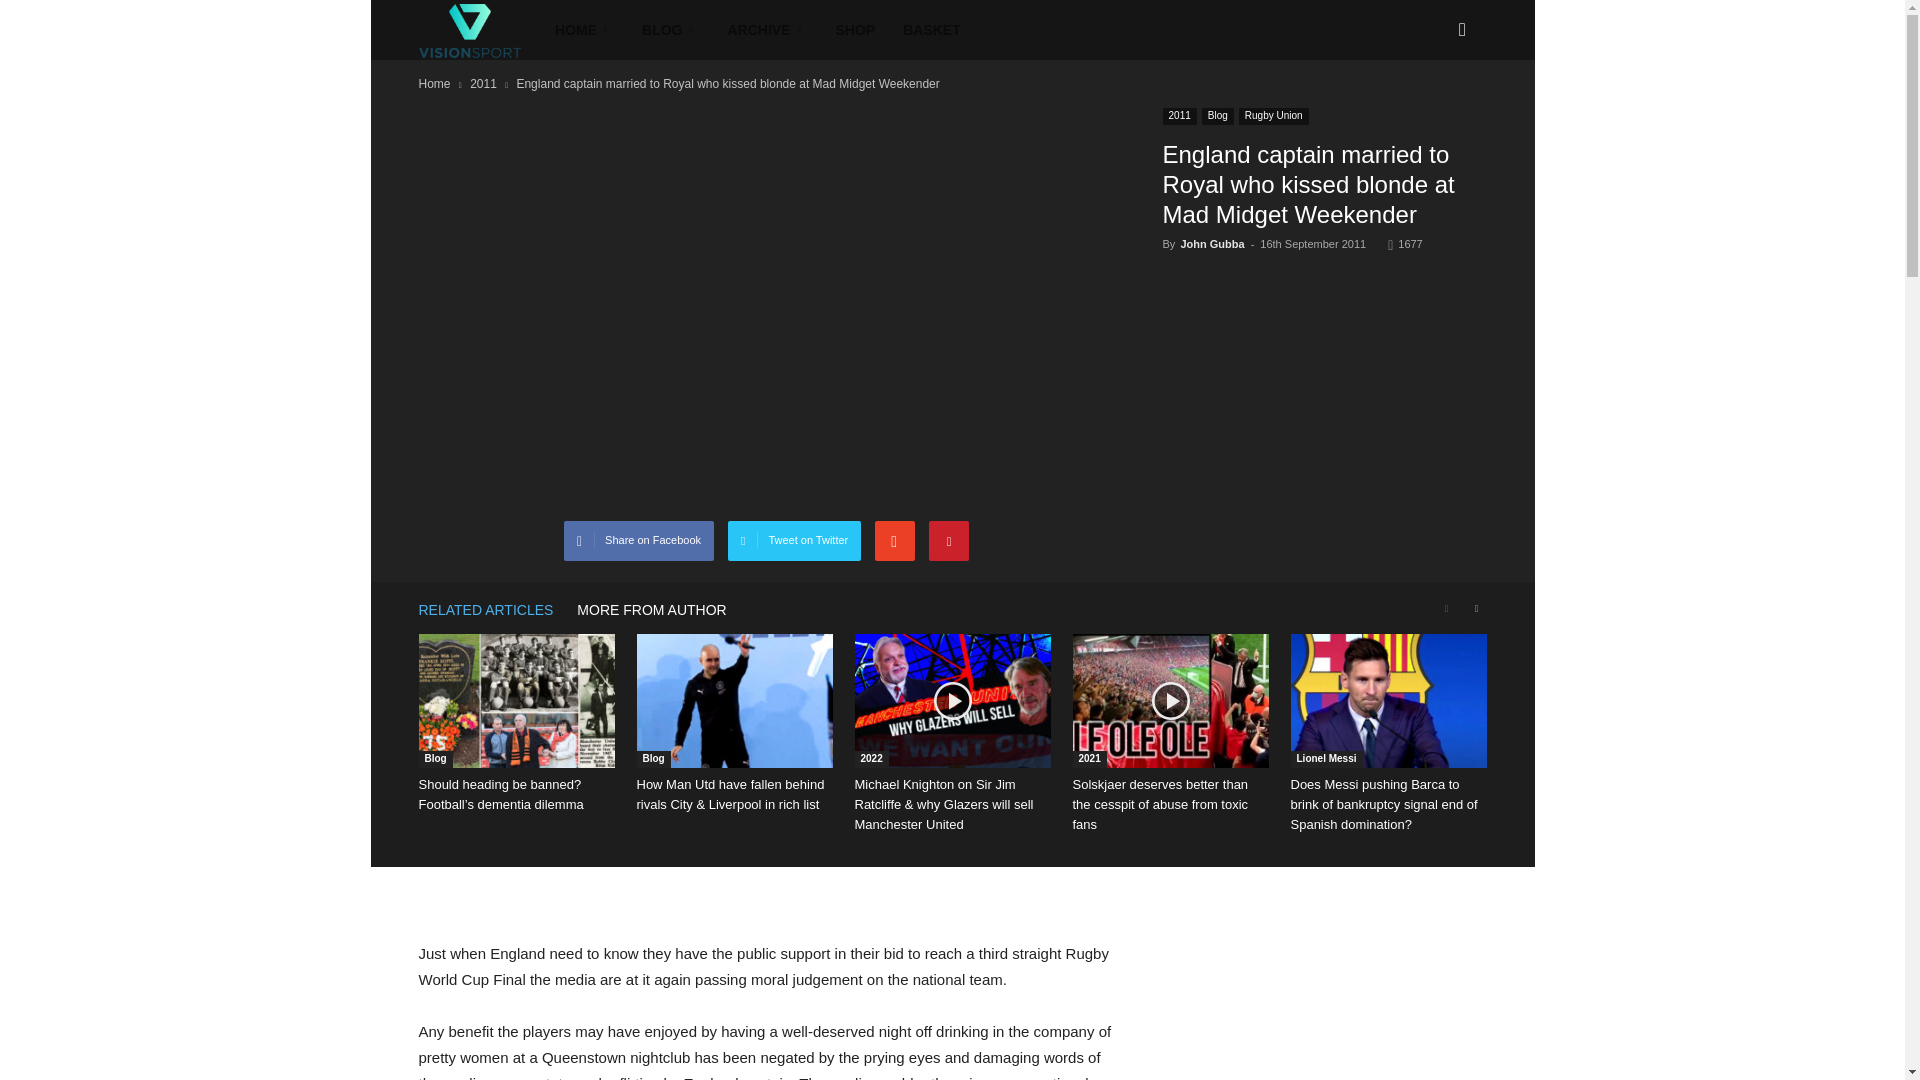 The width and height of the screenshot is (1920, 1080). What do you see at coordinates (469, 30) in the screenshot?
I see `sports channel` at bounding box center [469, 30].